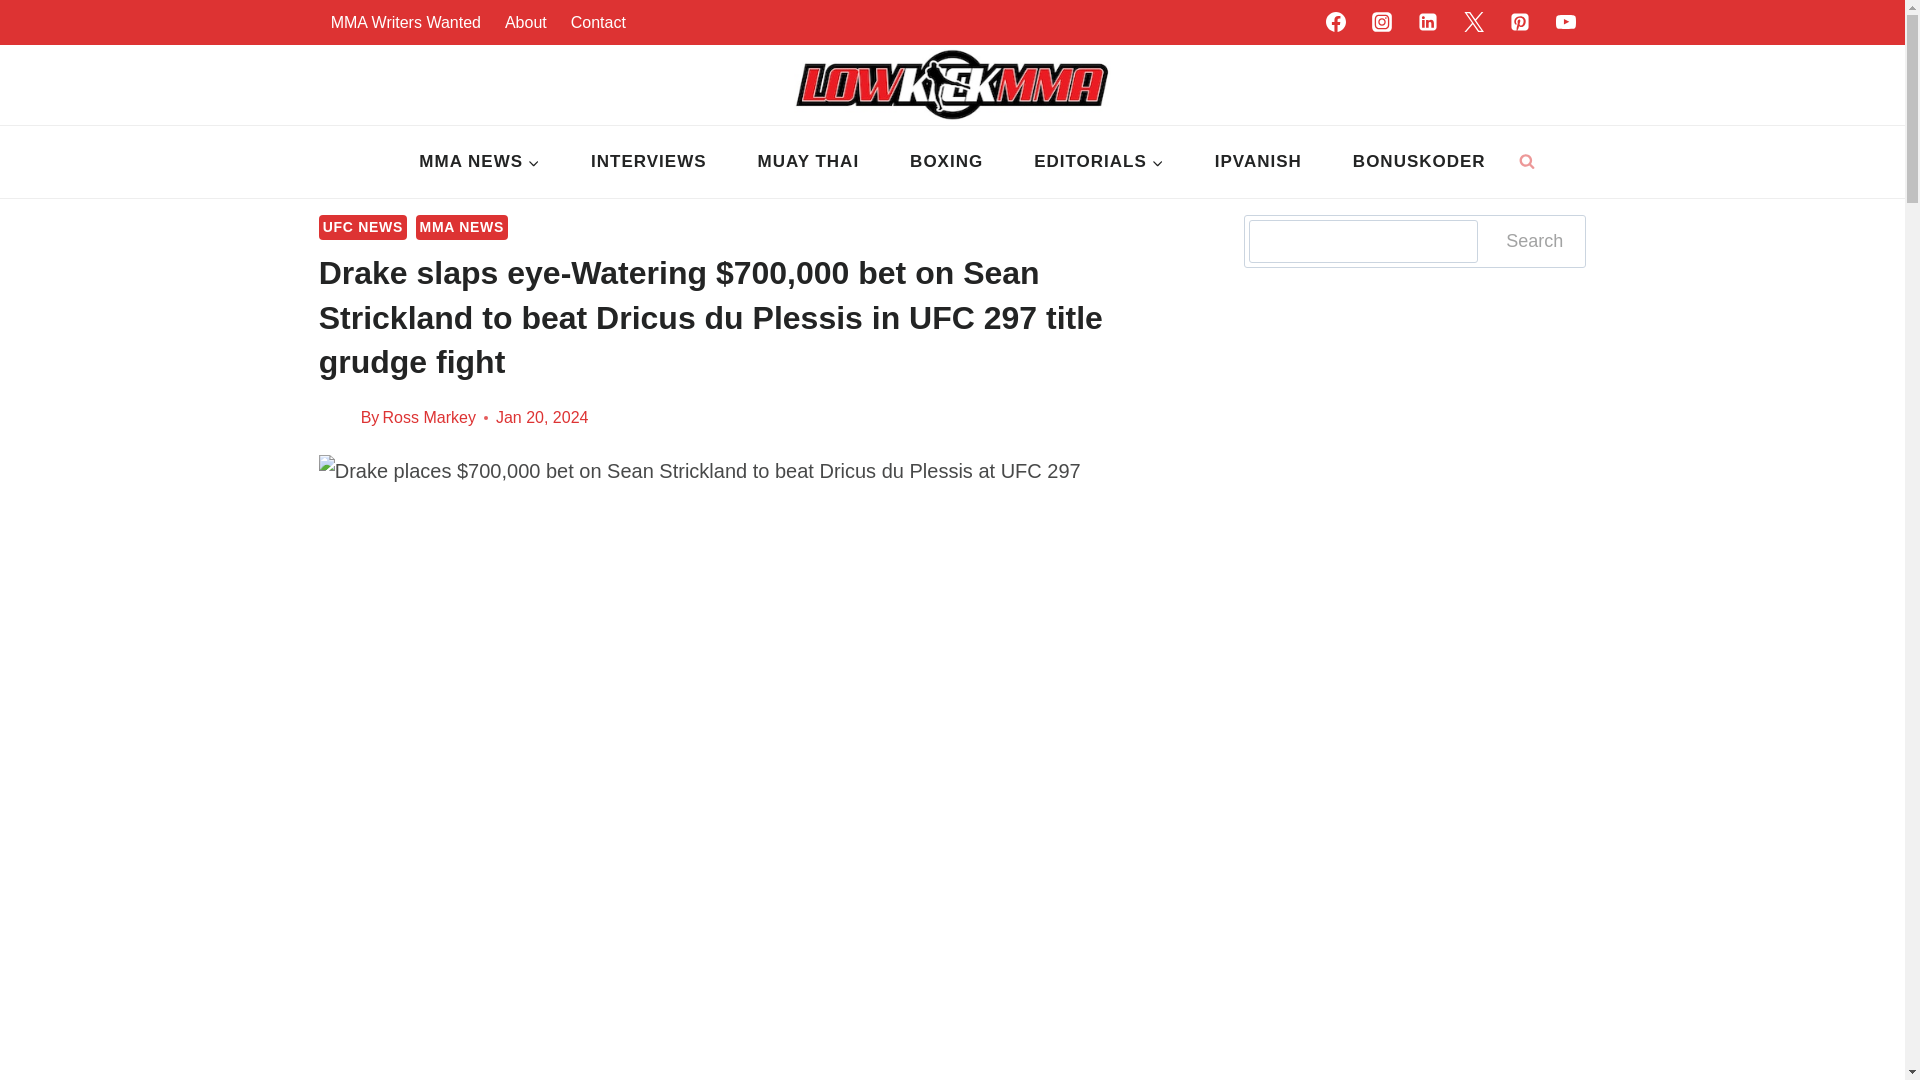 The width and height of the screenshot is (1920, 1080). Describe the element at coordinates (480, 162) in the screenshot. I see `MMA NEWS` at that location.